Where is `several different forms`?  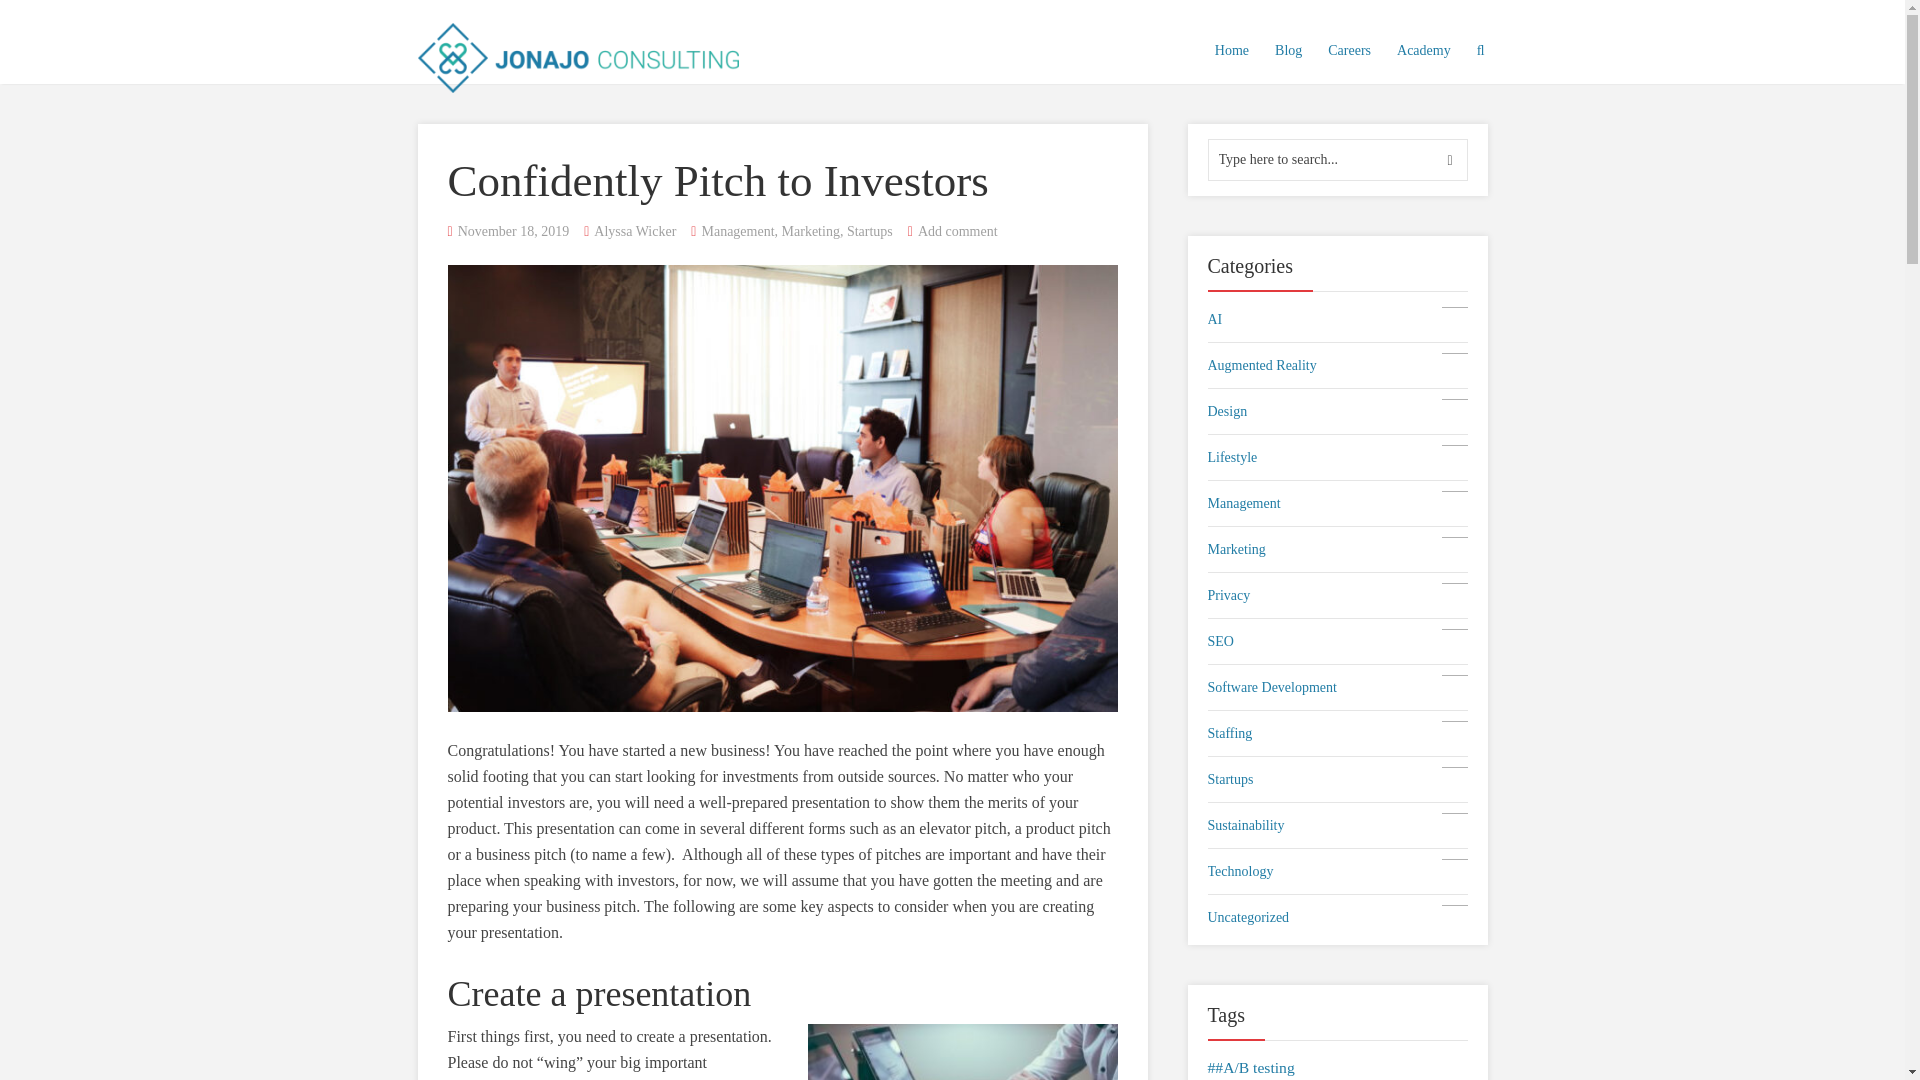
several different forms is located at coordinates (772, 828).